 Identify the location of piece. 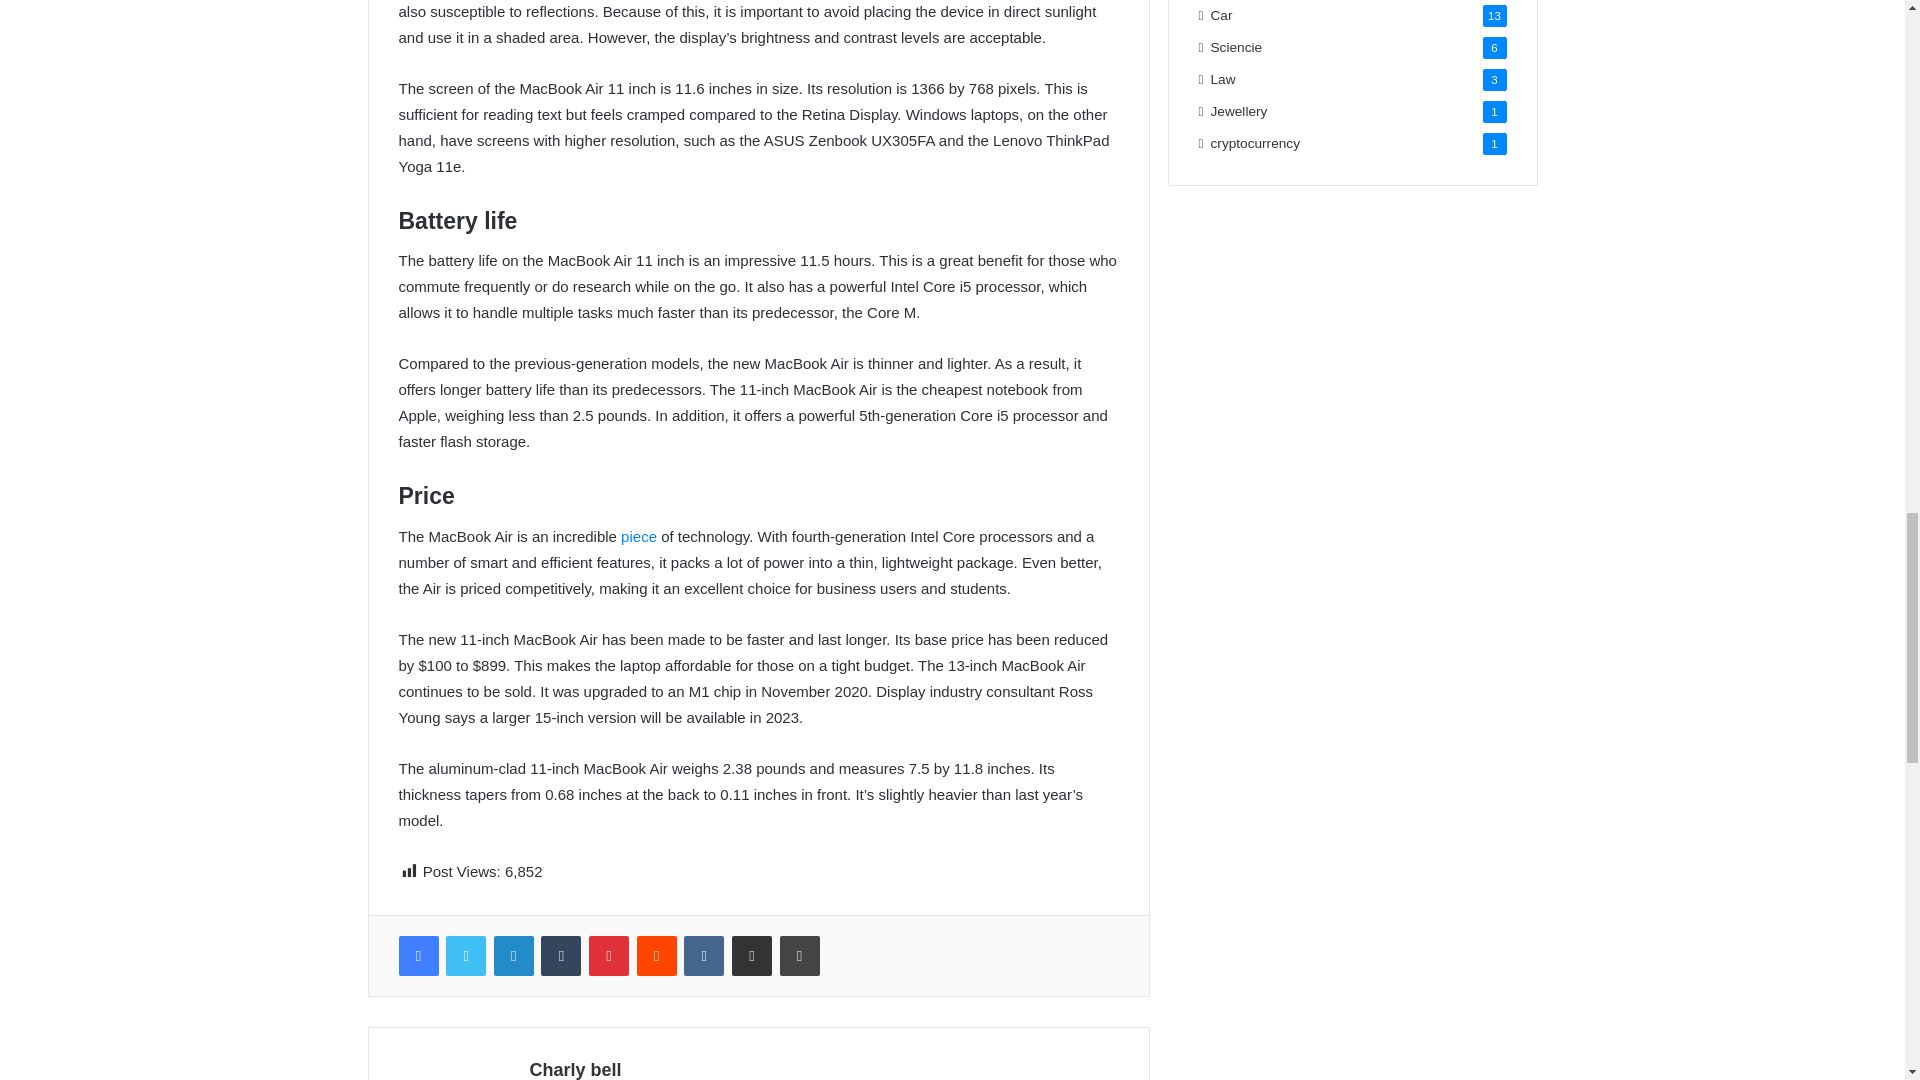
(640, 536).